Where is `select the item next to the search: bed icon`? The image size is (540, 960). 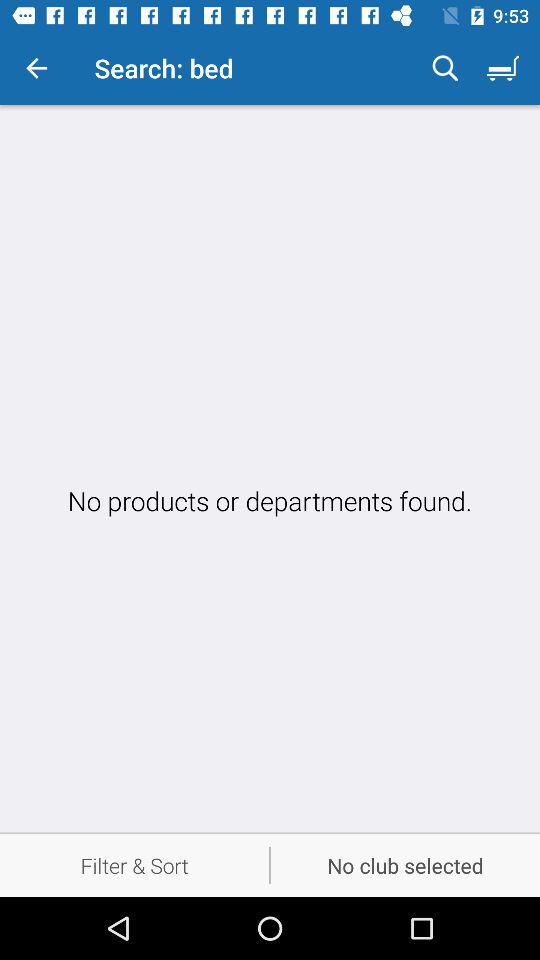 select the item next to the search: bed icon is located at coordinates (36, 68).